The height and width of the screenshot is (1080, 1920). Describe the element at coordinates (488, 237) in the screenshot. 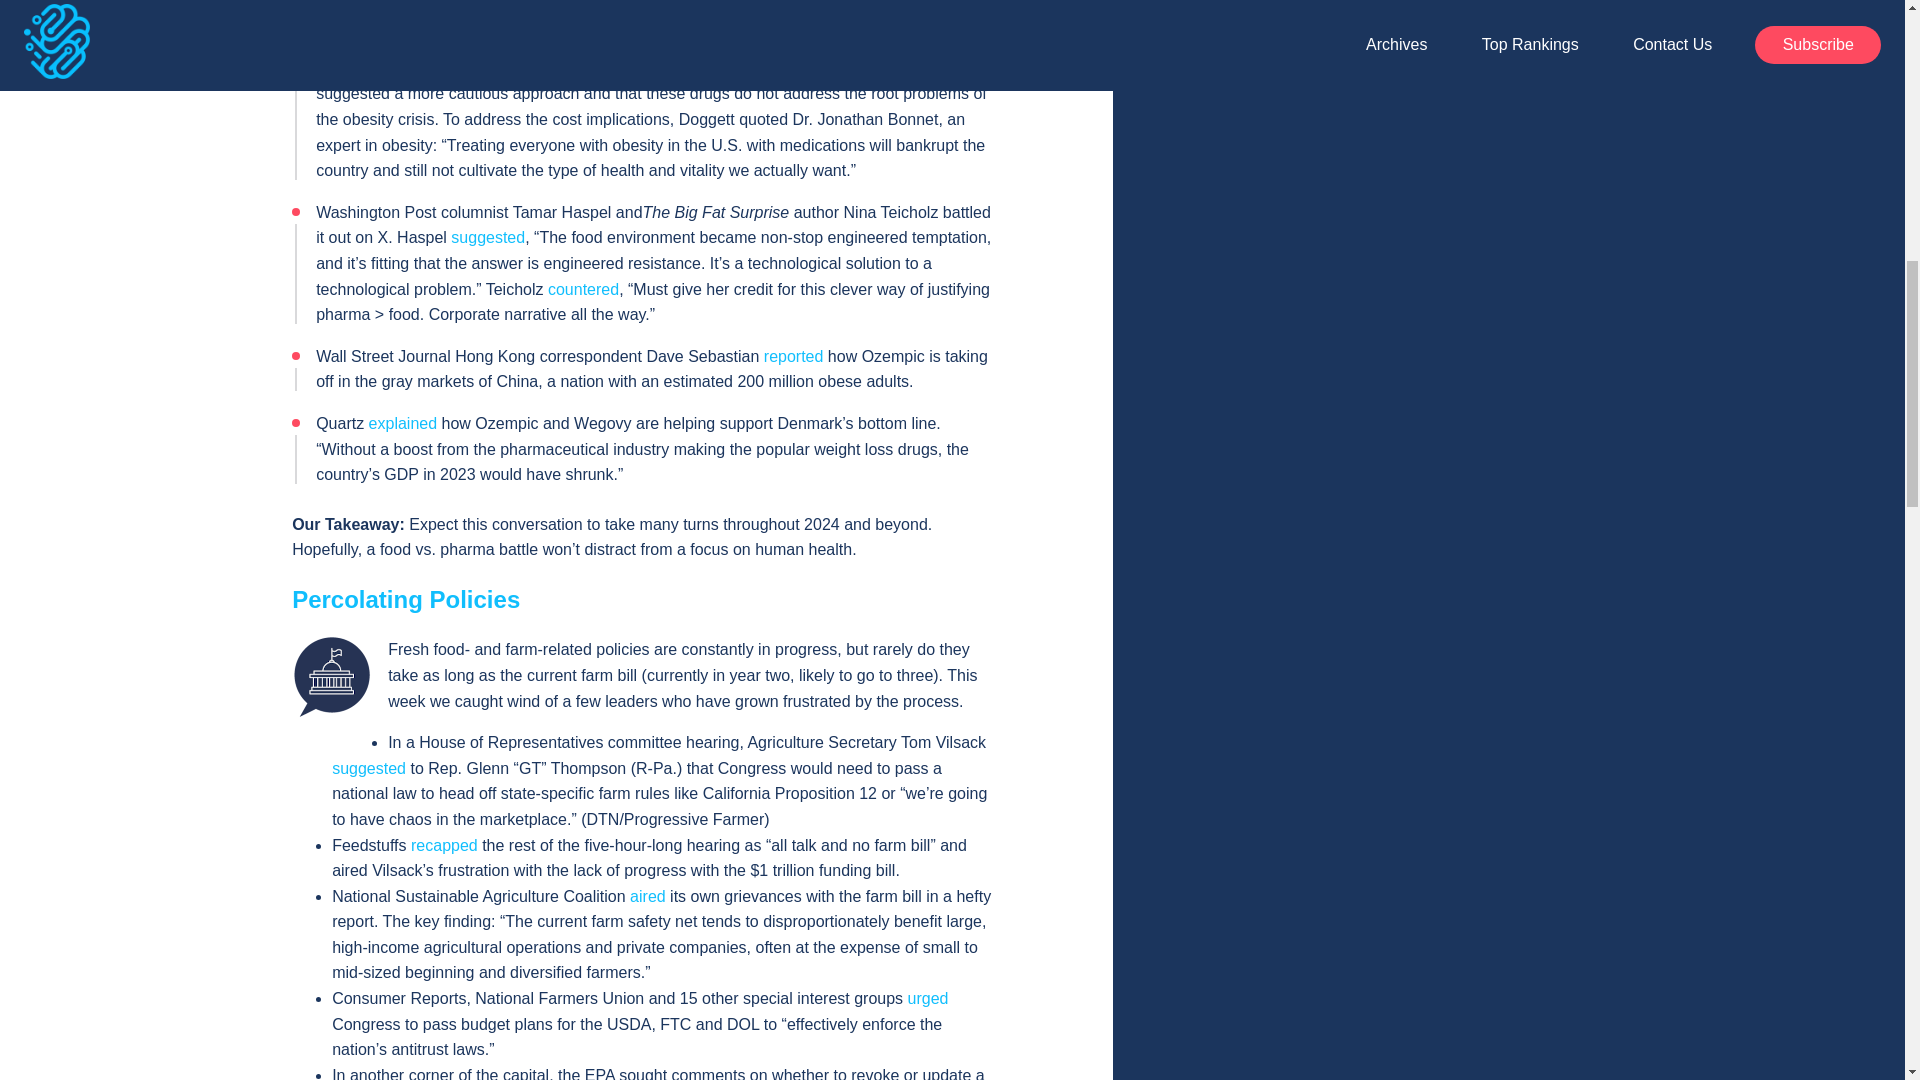

I see `suggested` at that location.